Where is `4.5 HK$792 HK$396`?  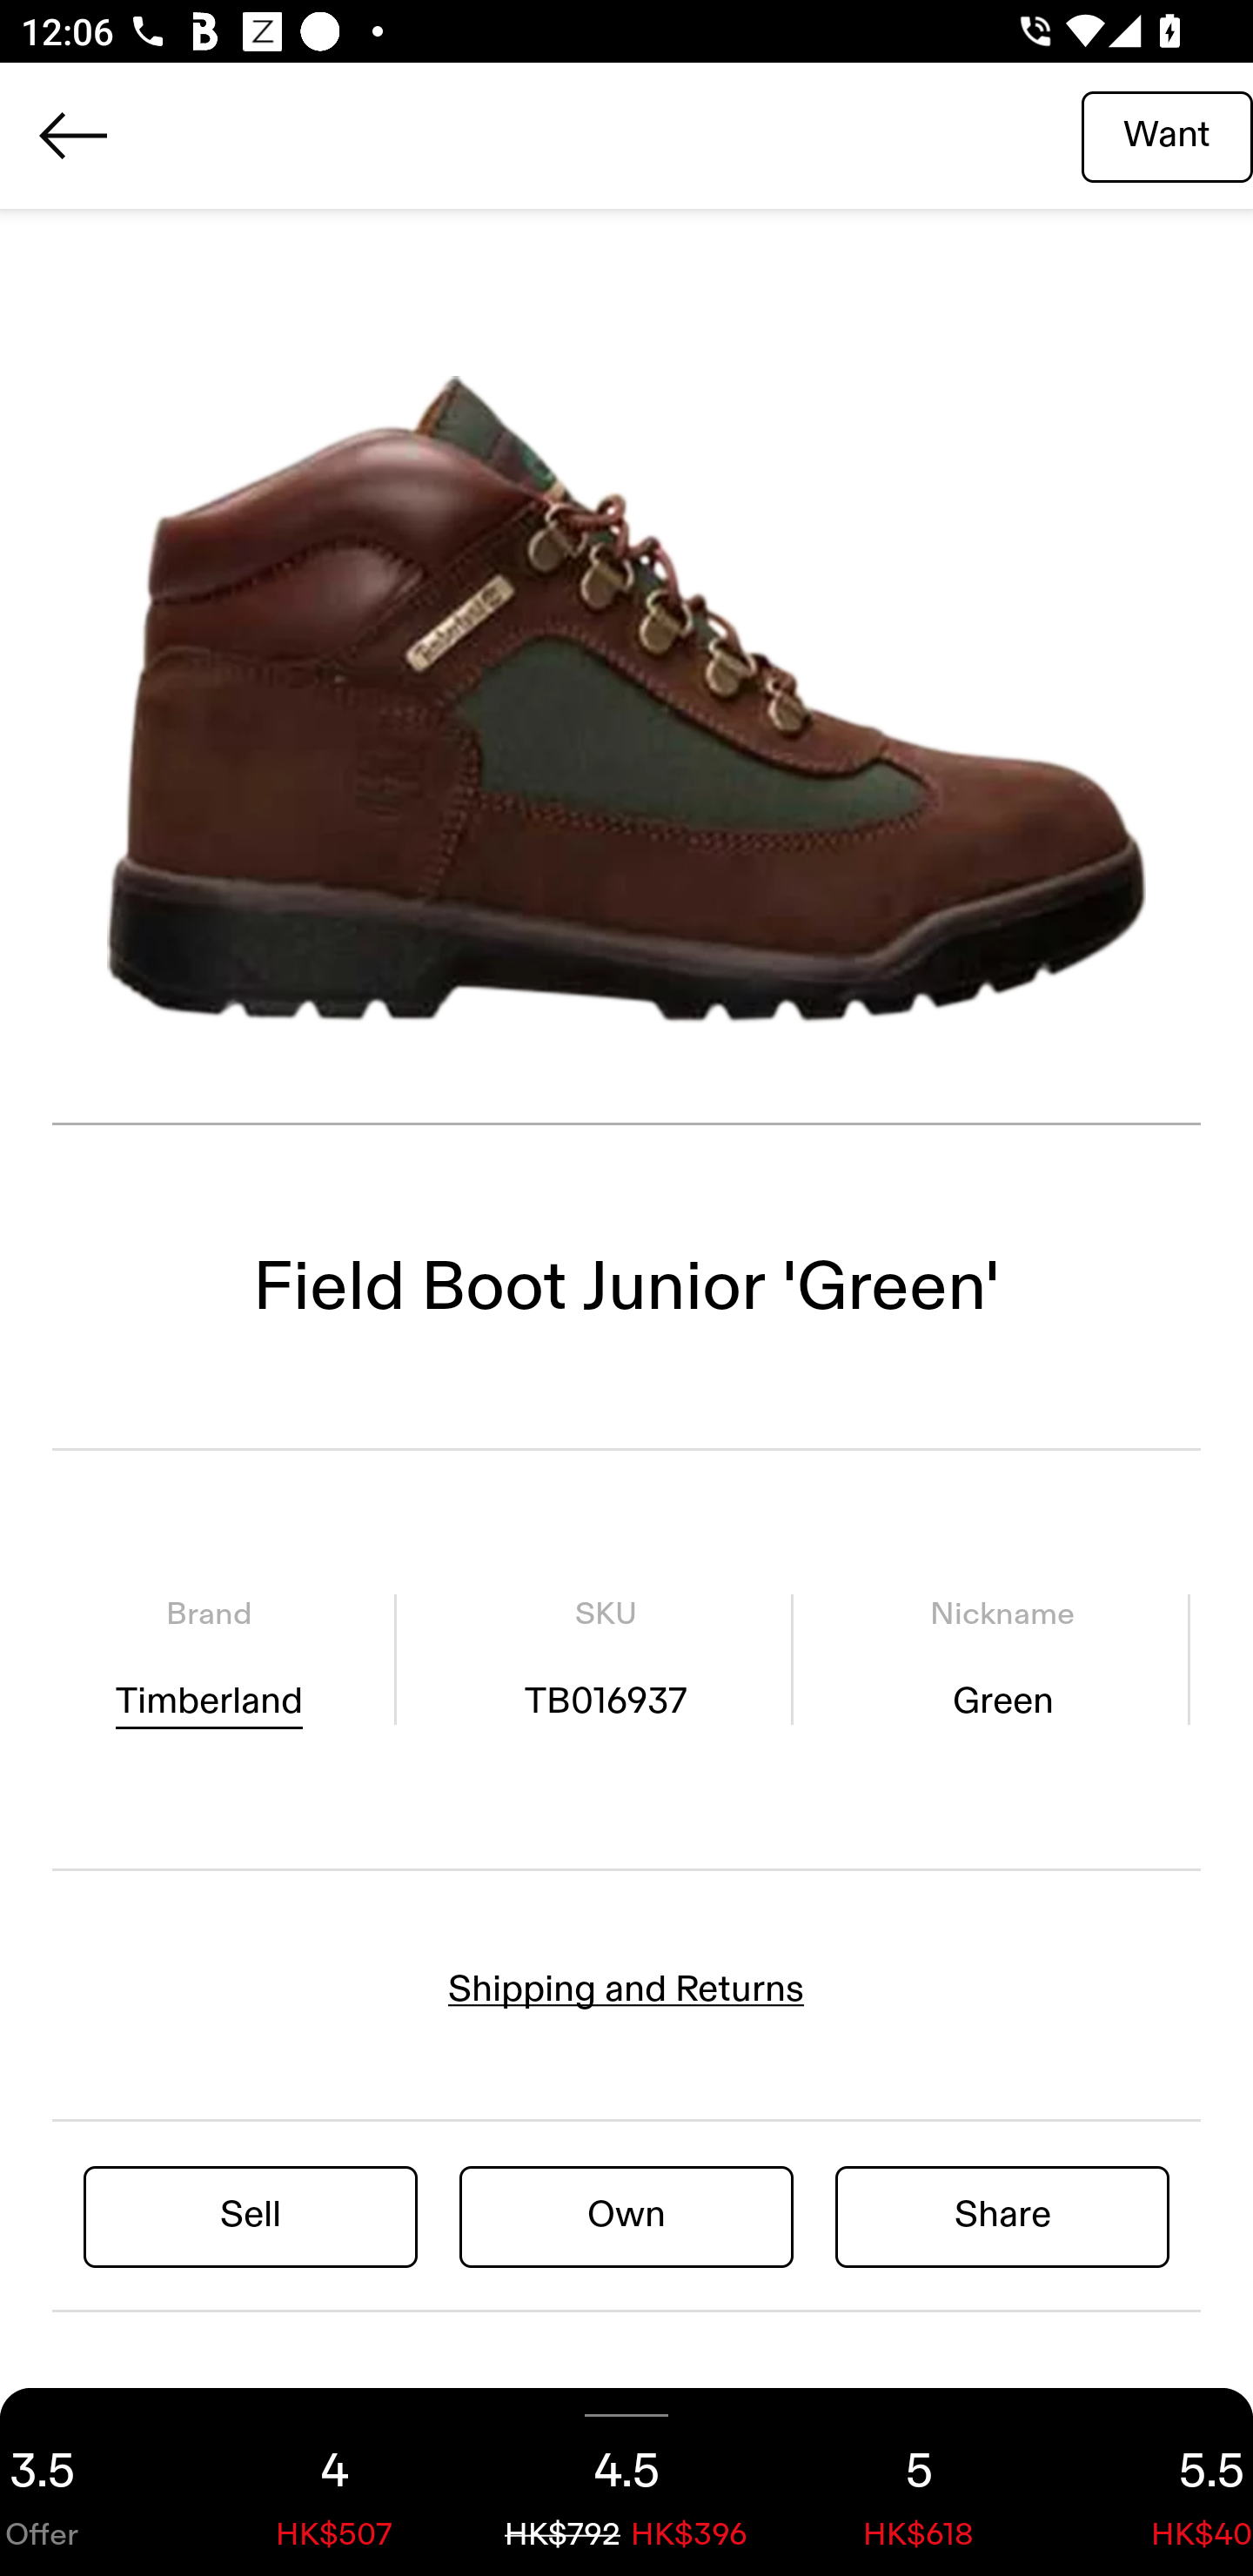 4.5 HK$792 HK$396 is located at coordinates (626, 2482).